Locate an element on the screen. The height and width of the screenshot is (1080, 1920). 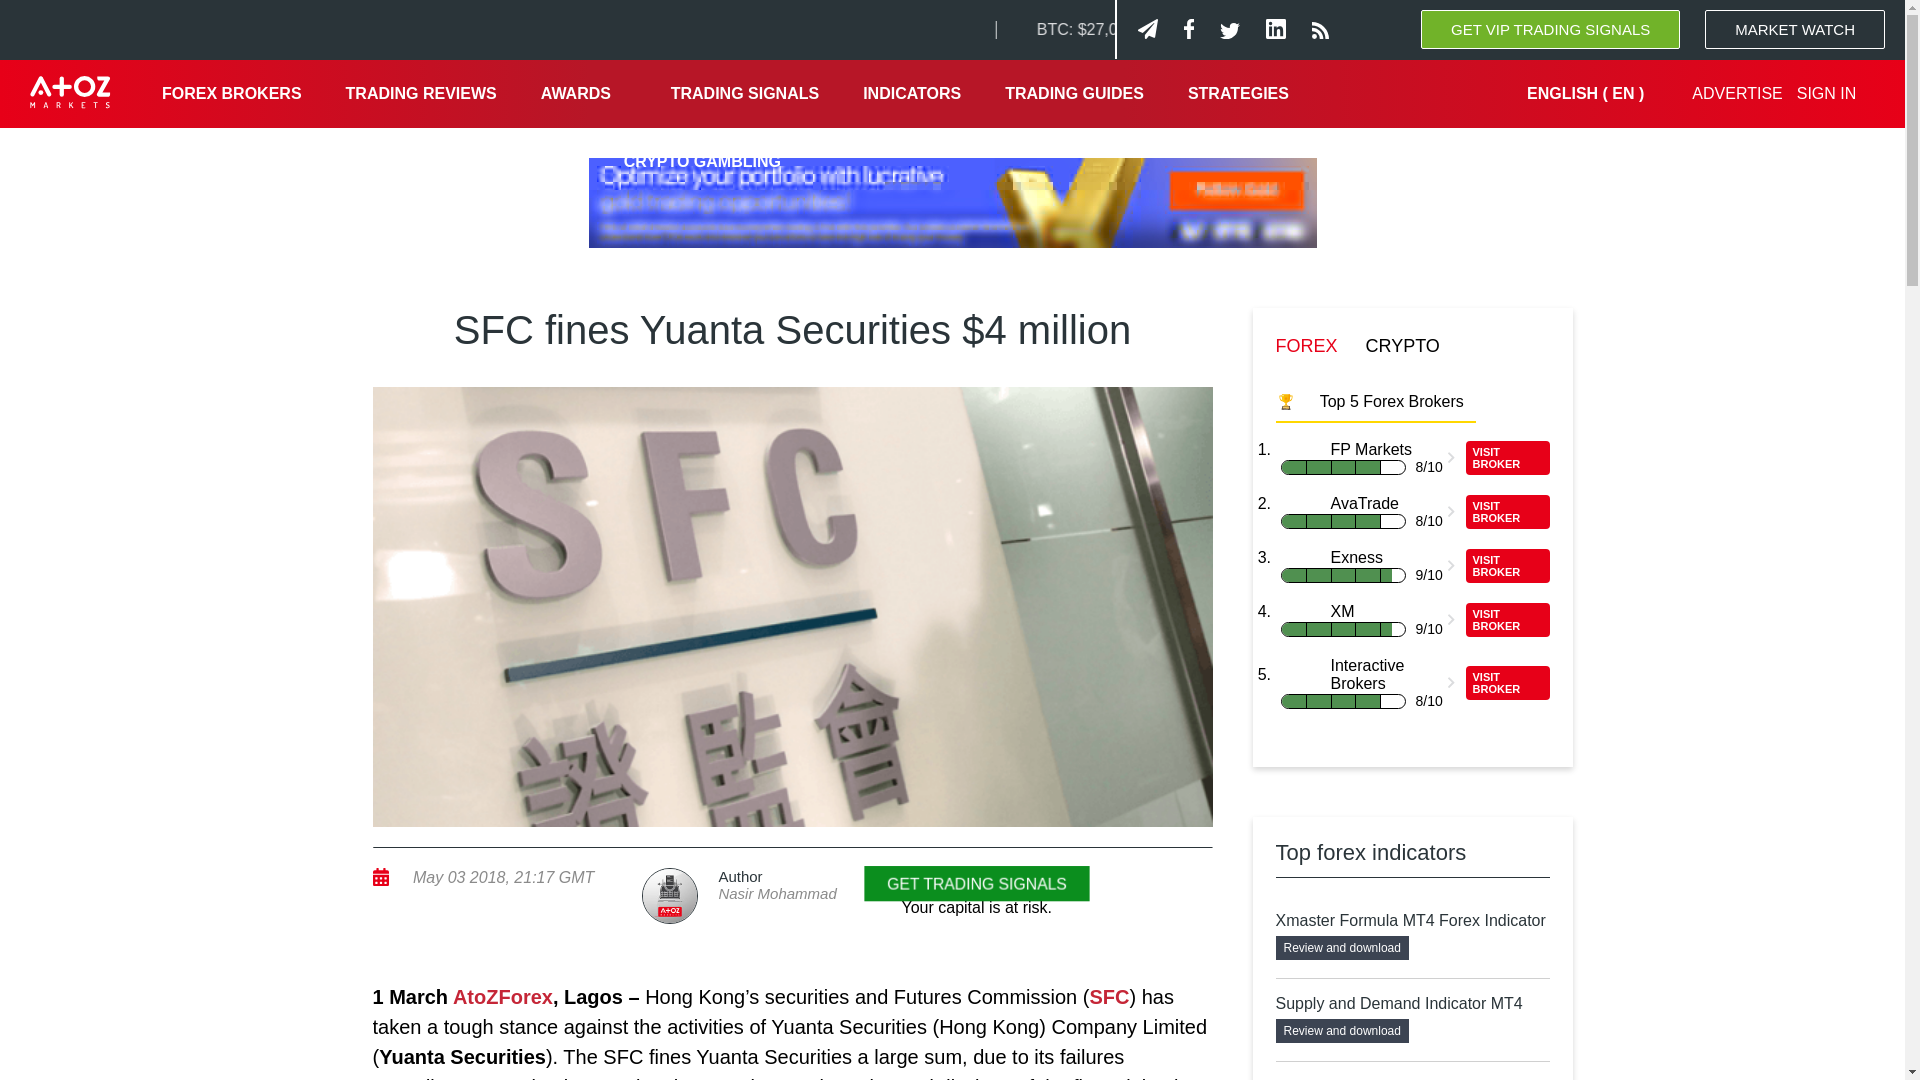
TRADING REVIEWS is located at coordinates (421, 94).